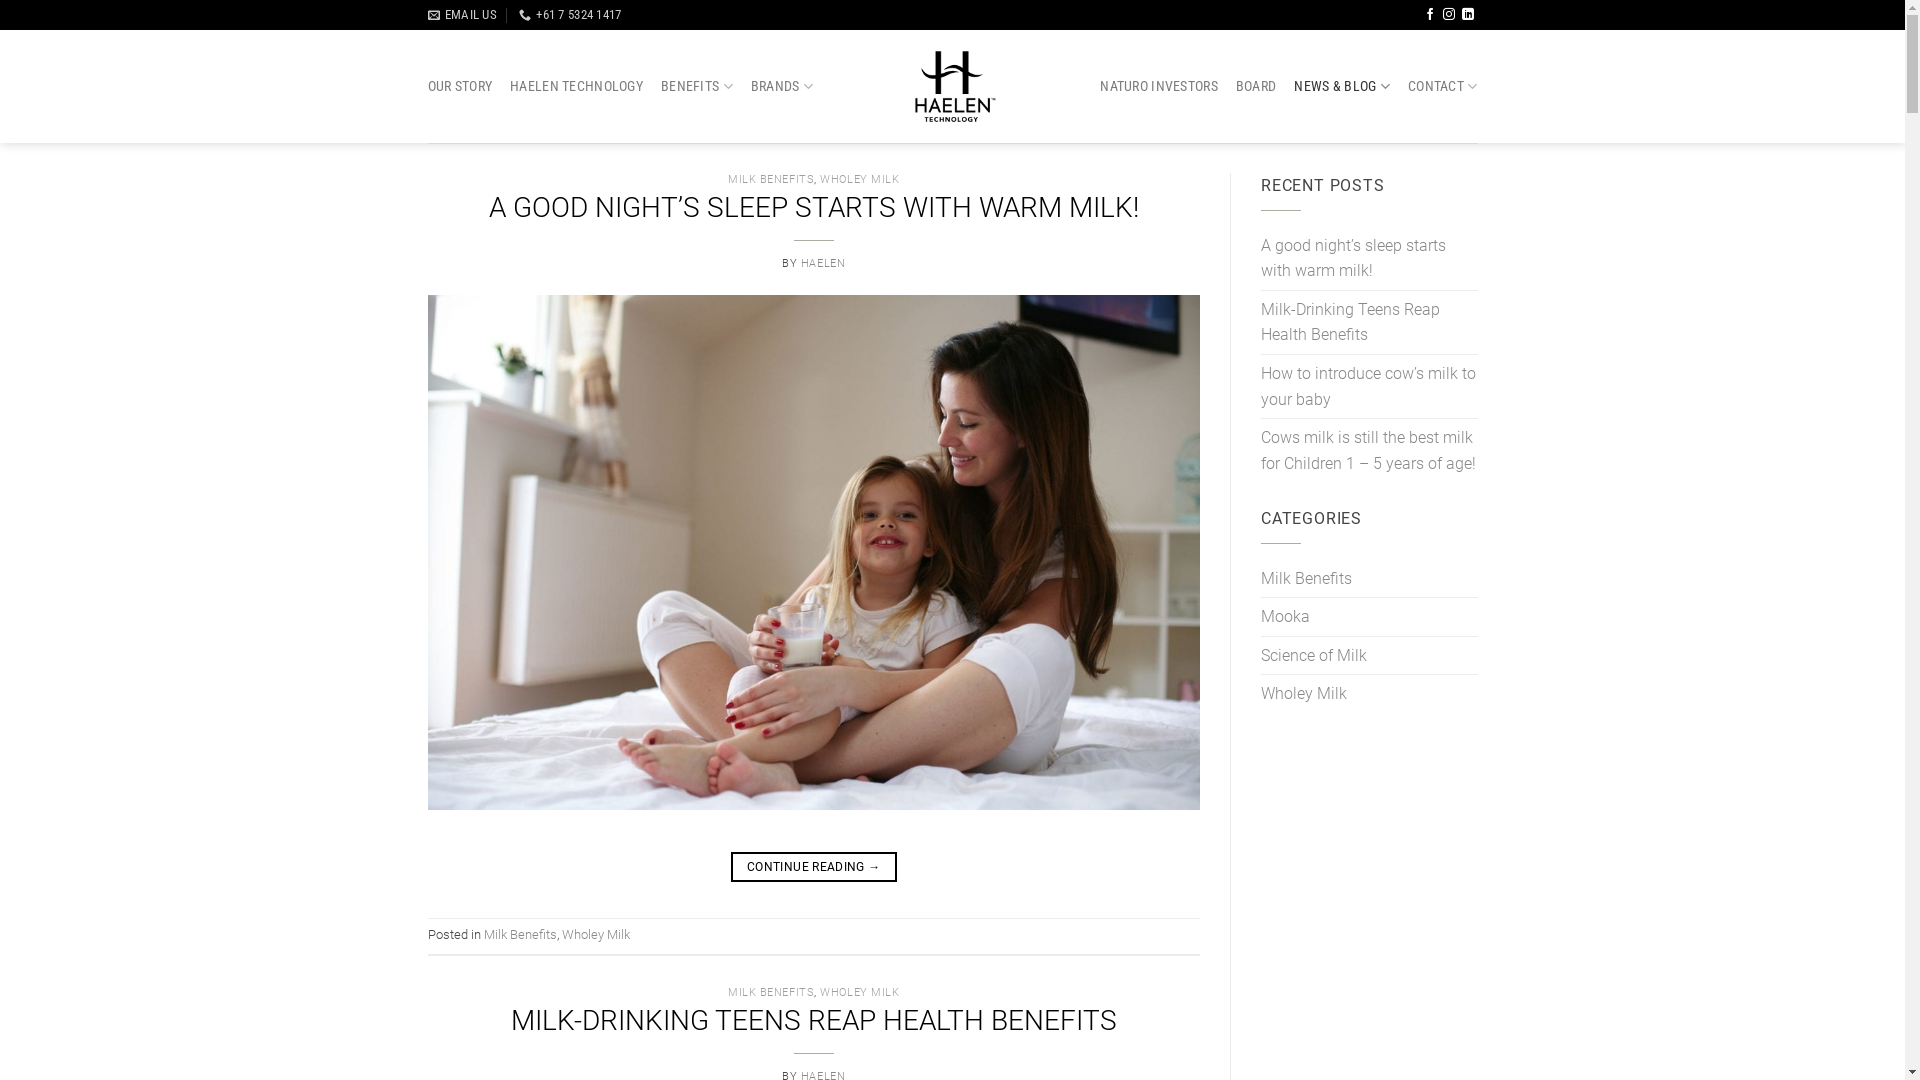 The image size is (1920, 1080). Describe the element at coordinates (570, 15) in the screenshot. I see `+61 7 5324 1417` at that location.